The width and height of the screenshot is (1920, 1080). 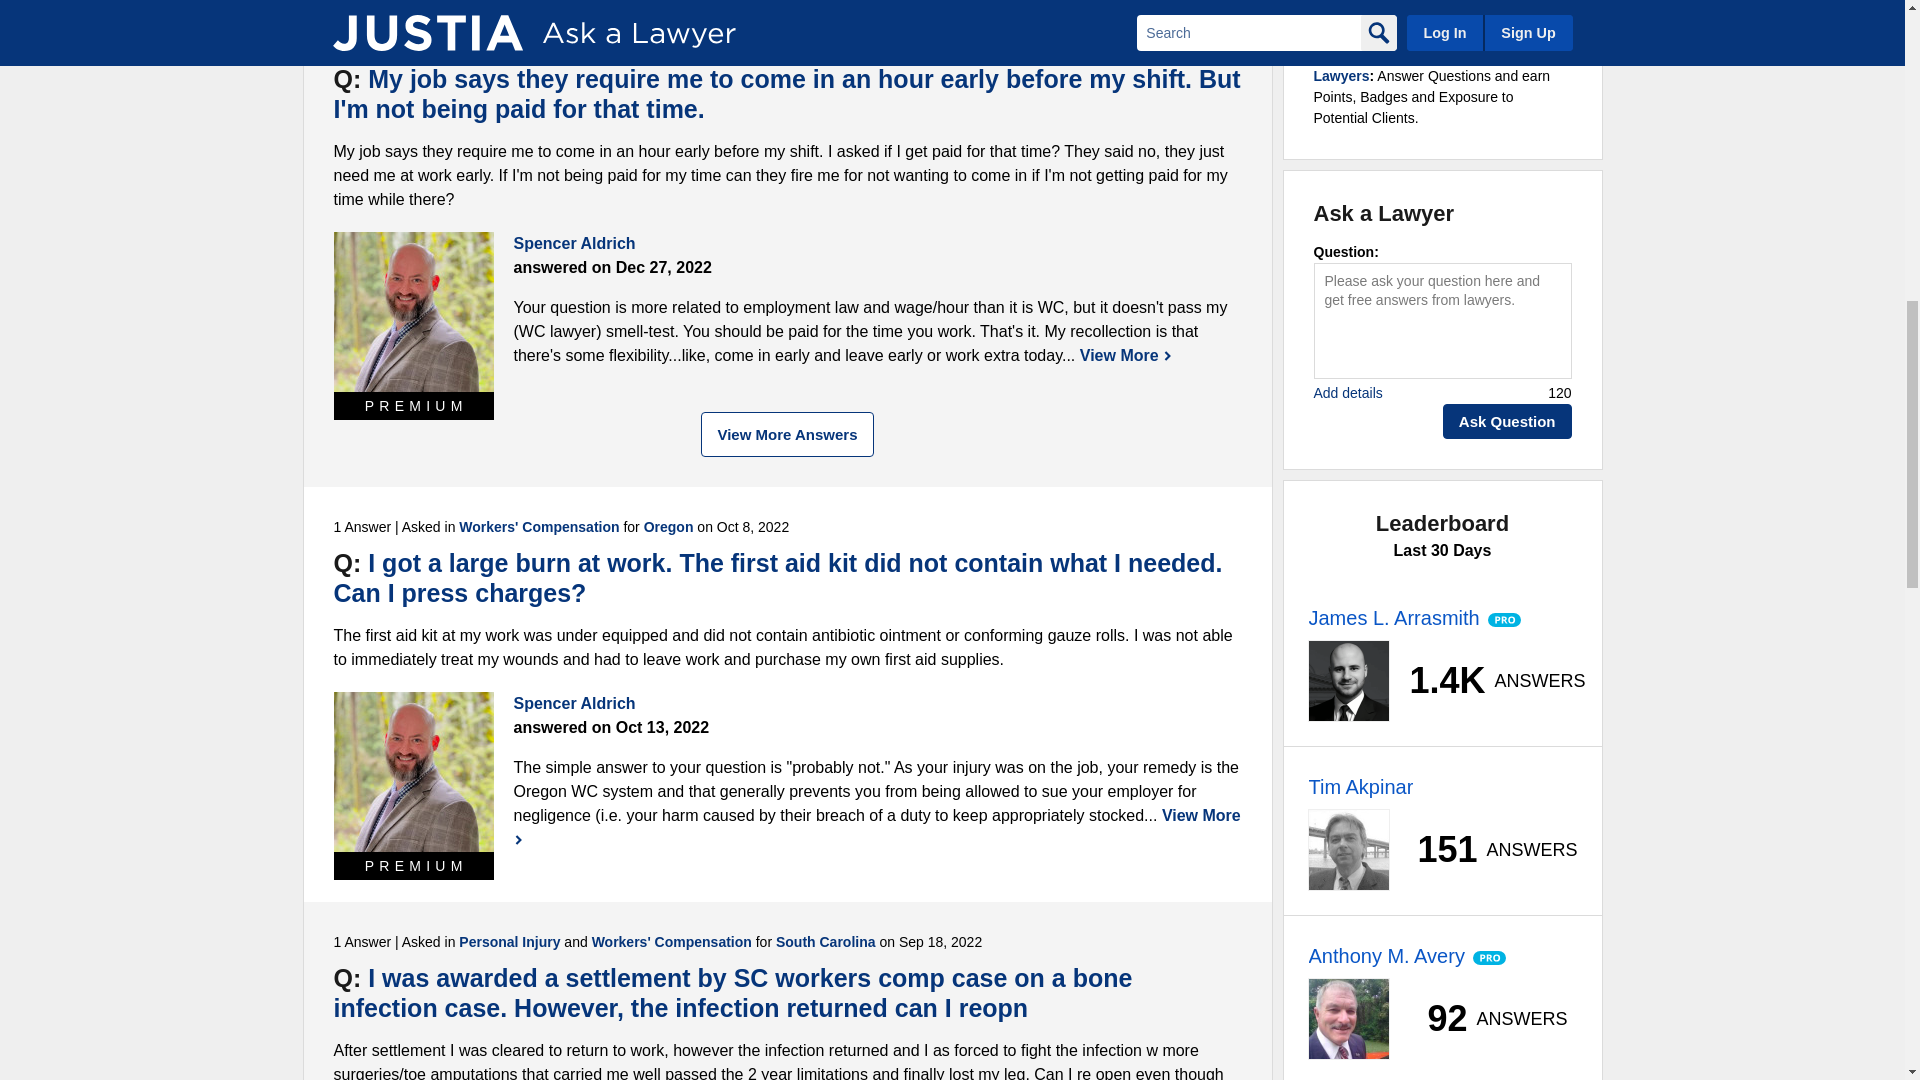 What do you see at coordinates (1342, 76) in the screenshot?
I see `Ask a Lawyer - FAQs - Lawyers` at bounding box center [1342, 76].